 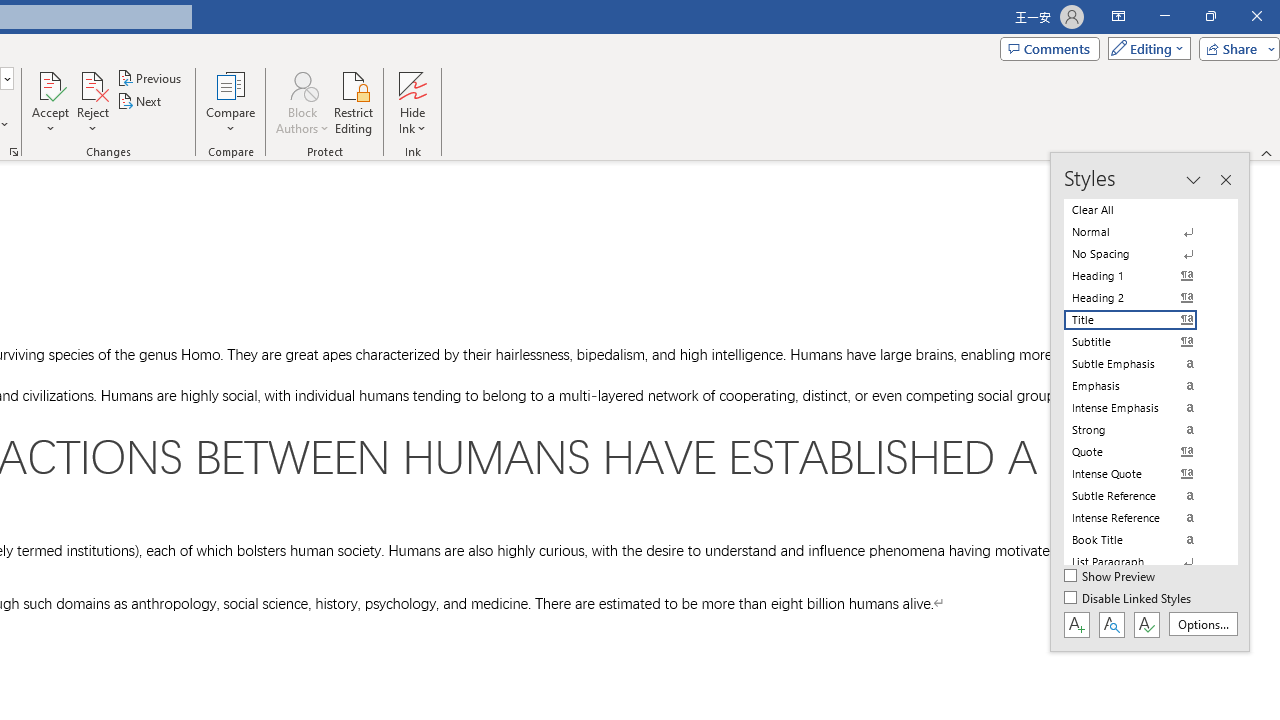 What do you see at coordinates (1142, 408) in the screenshot?
I see `Intense Emphasis` at bounding box center [1142, 408].